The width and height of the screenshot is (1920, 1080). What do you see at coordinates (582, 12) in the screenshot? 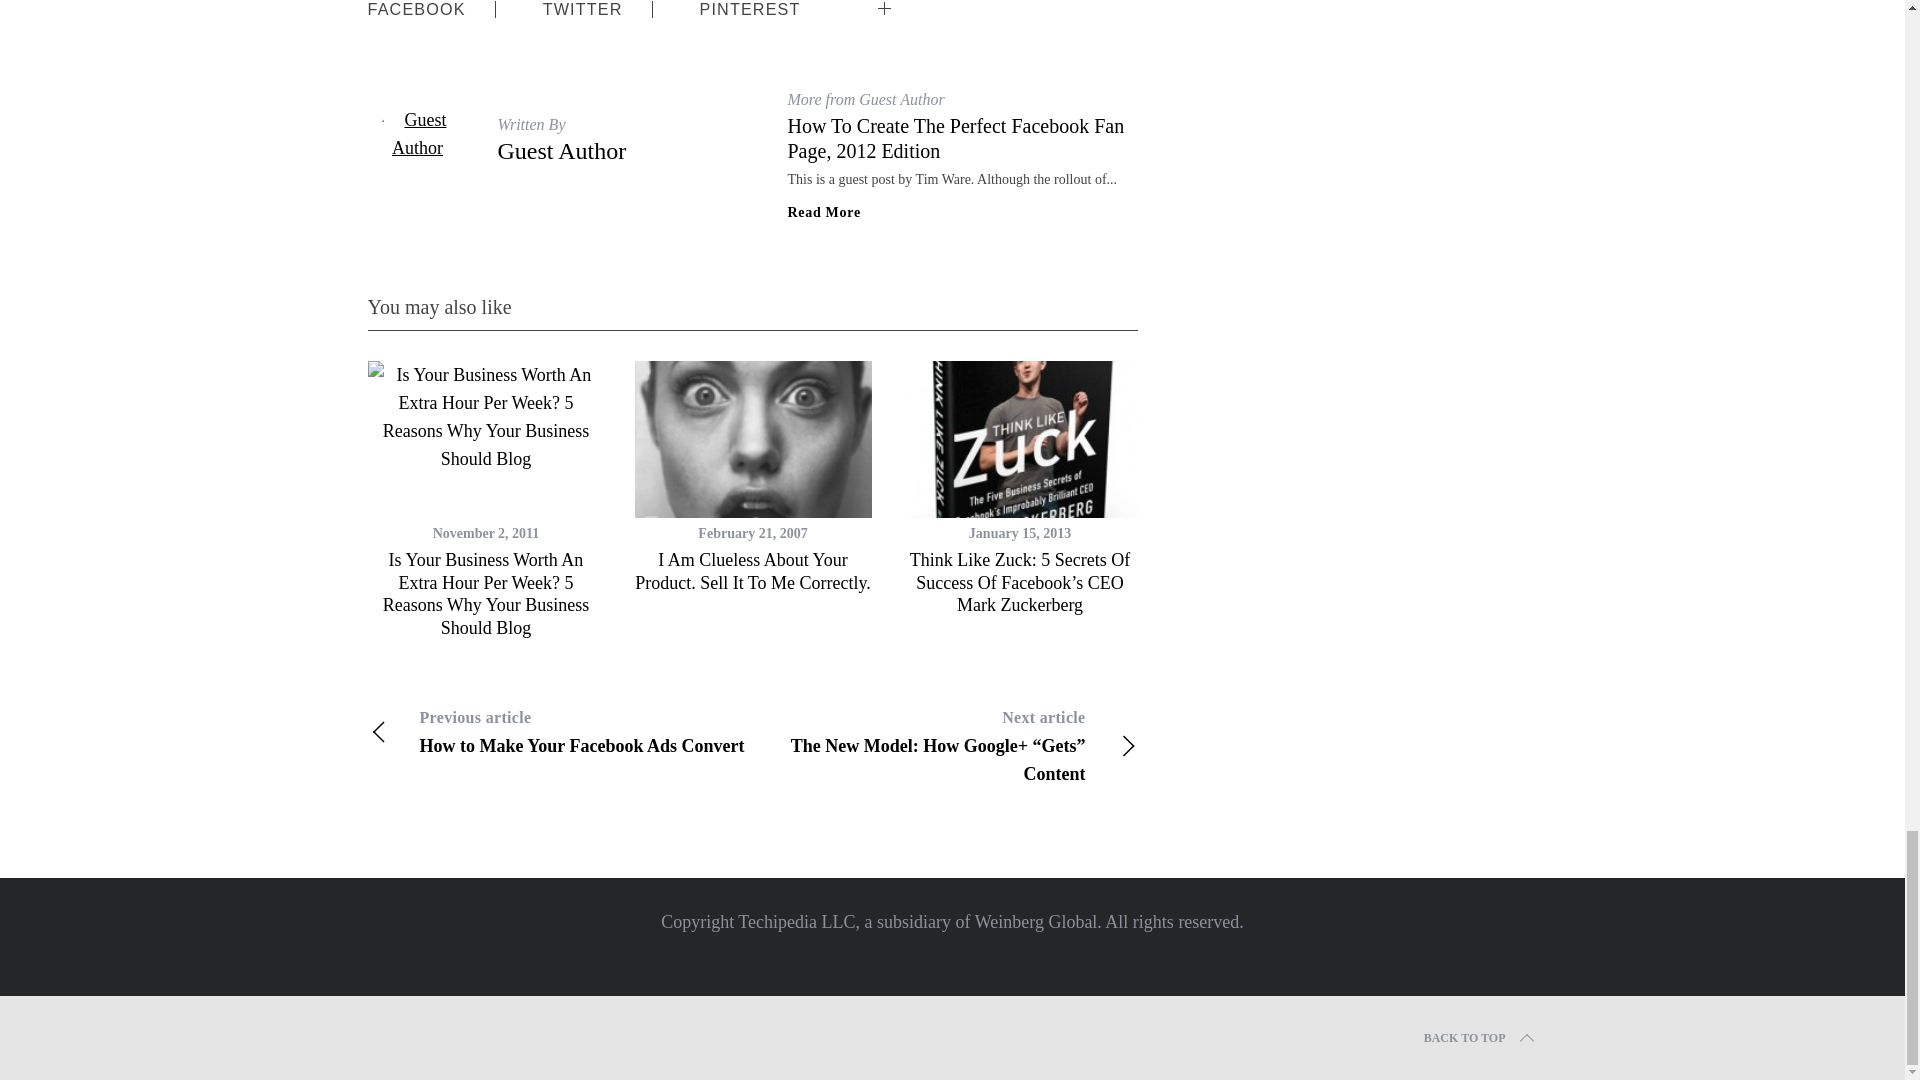
I see `Read More` at bounding box center [582, 12].